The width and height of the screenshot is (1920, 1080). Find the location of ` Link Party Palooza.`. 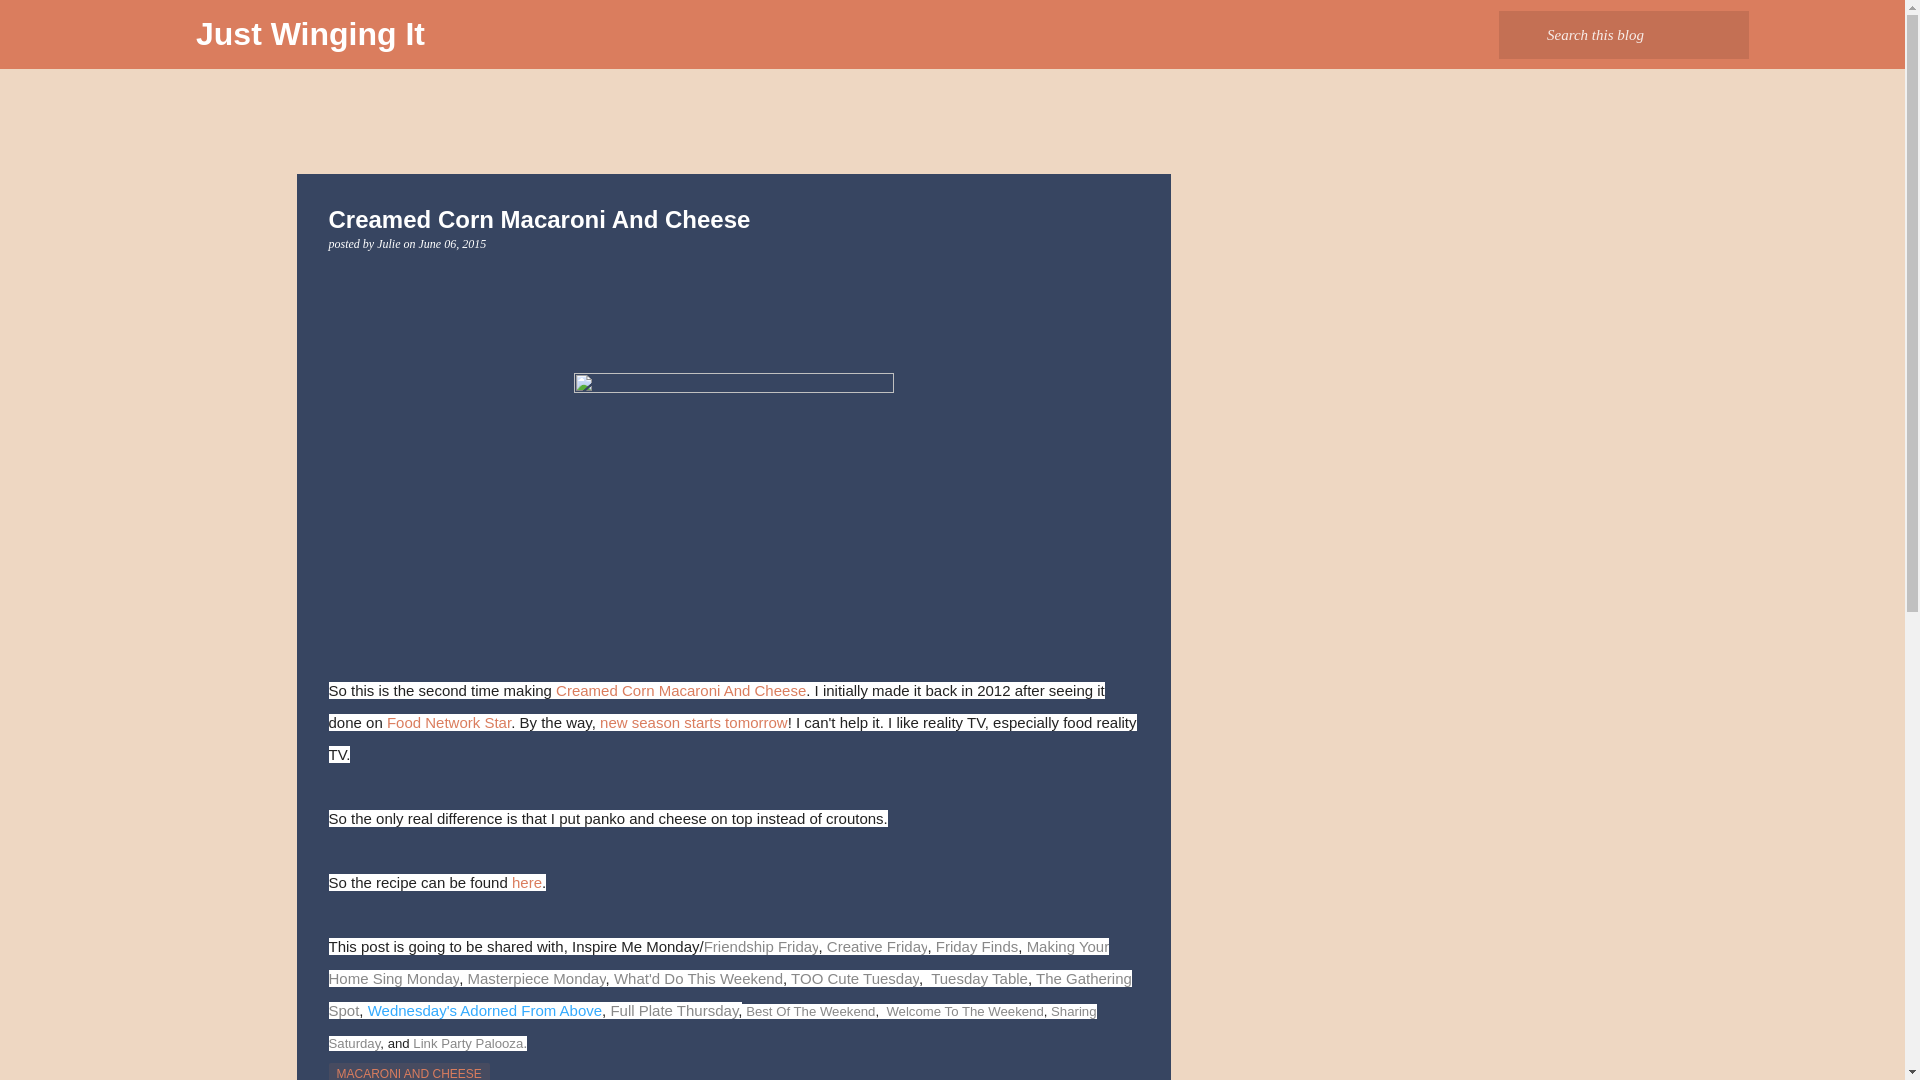

 Link Party Palooza. is located at coordinates (469, 1042).